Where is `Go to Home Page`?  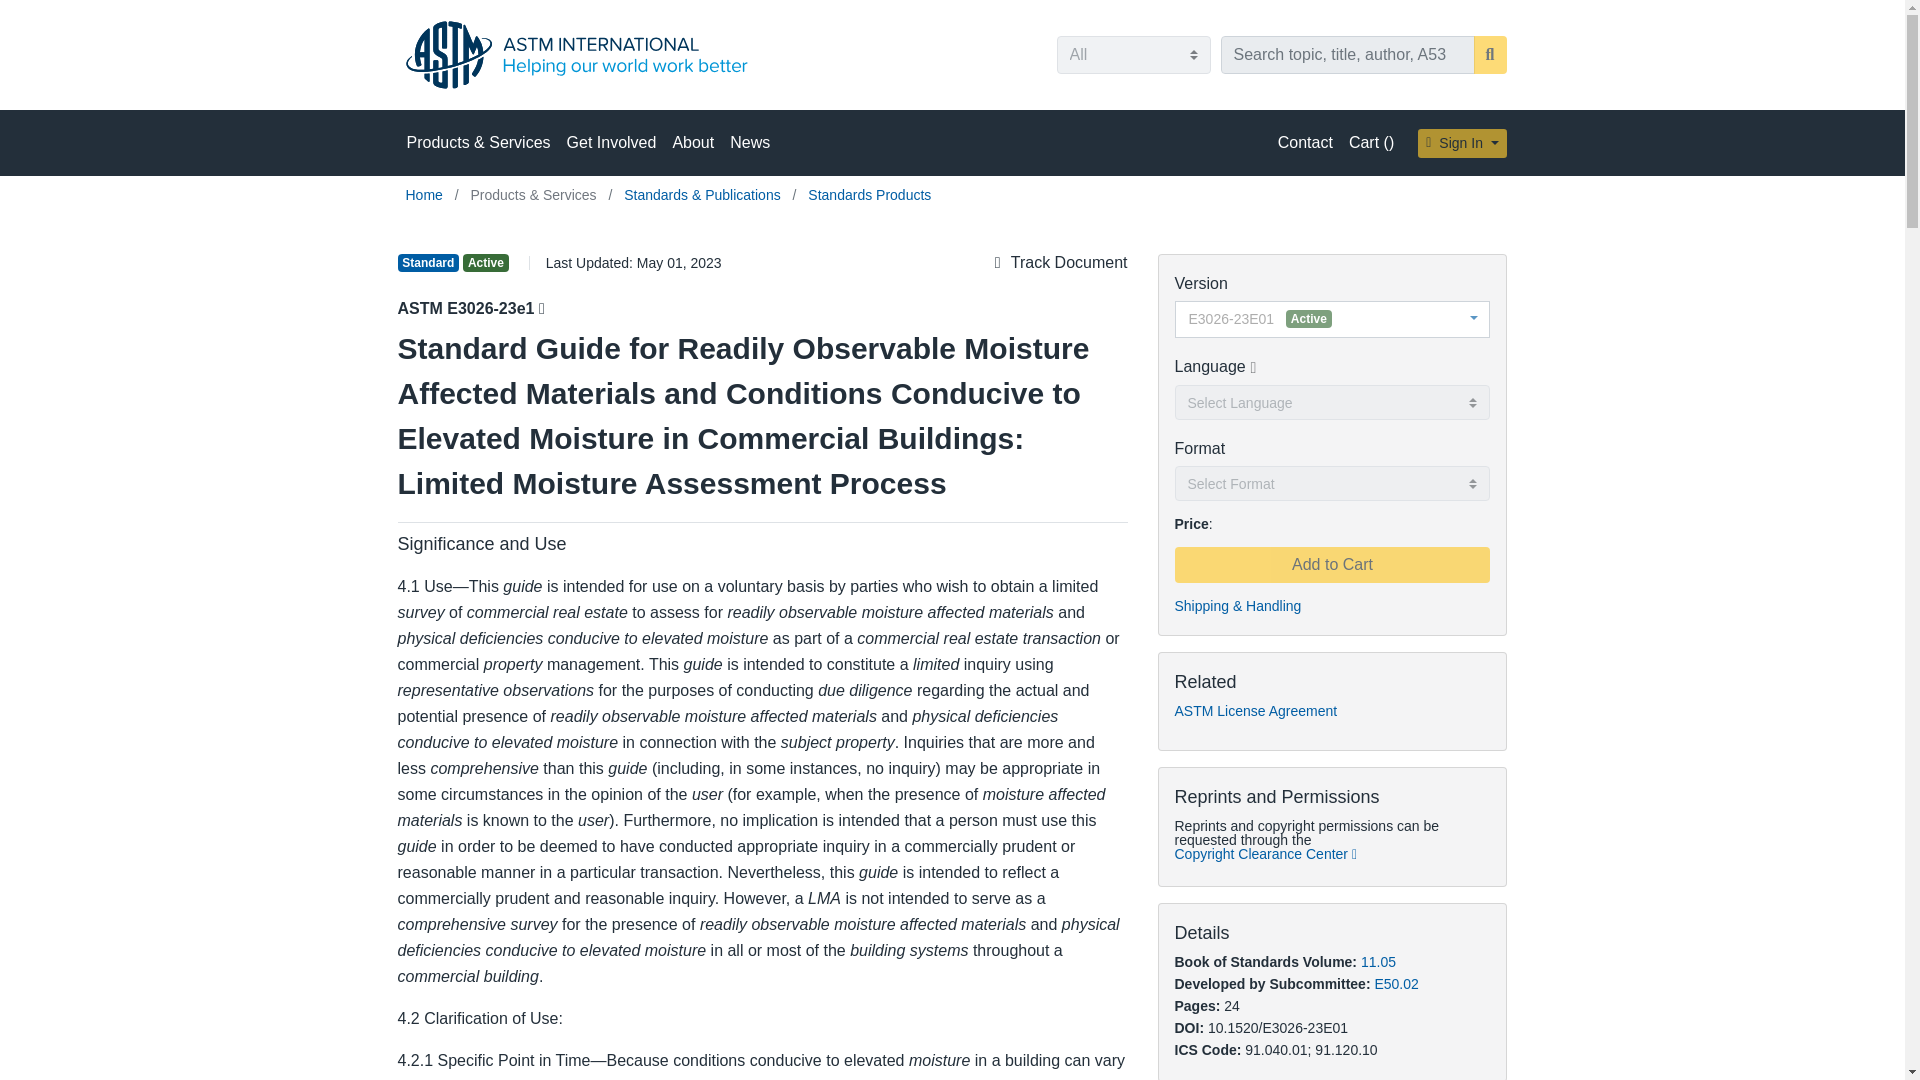 Go to Home Page is located at coordinates (426, 194).